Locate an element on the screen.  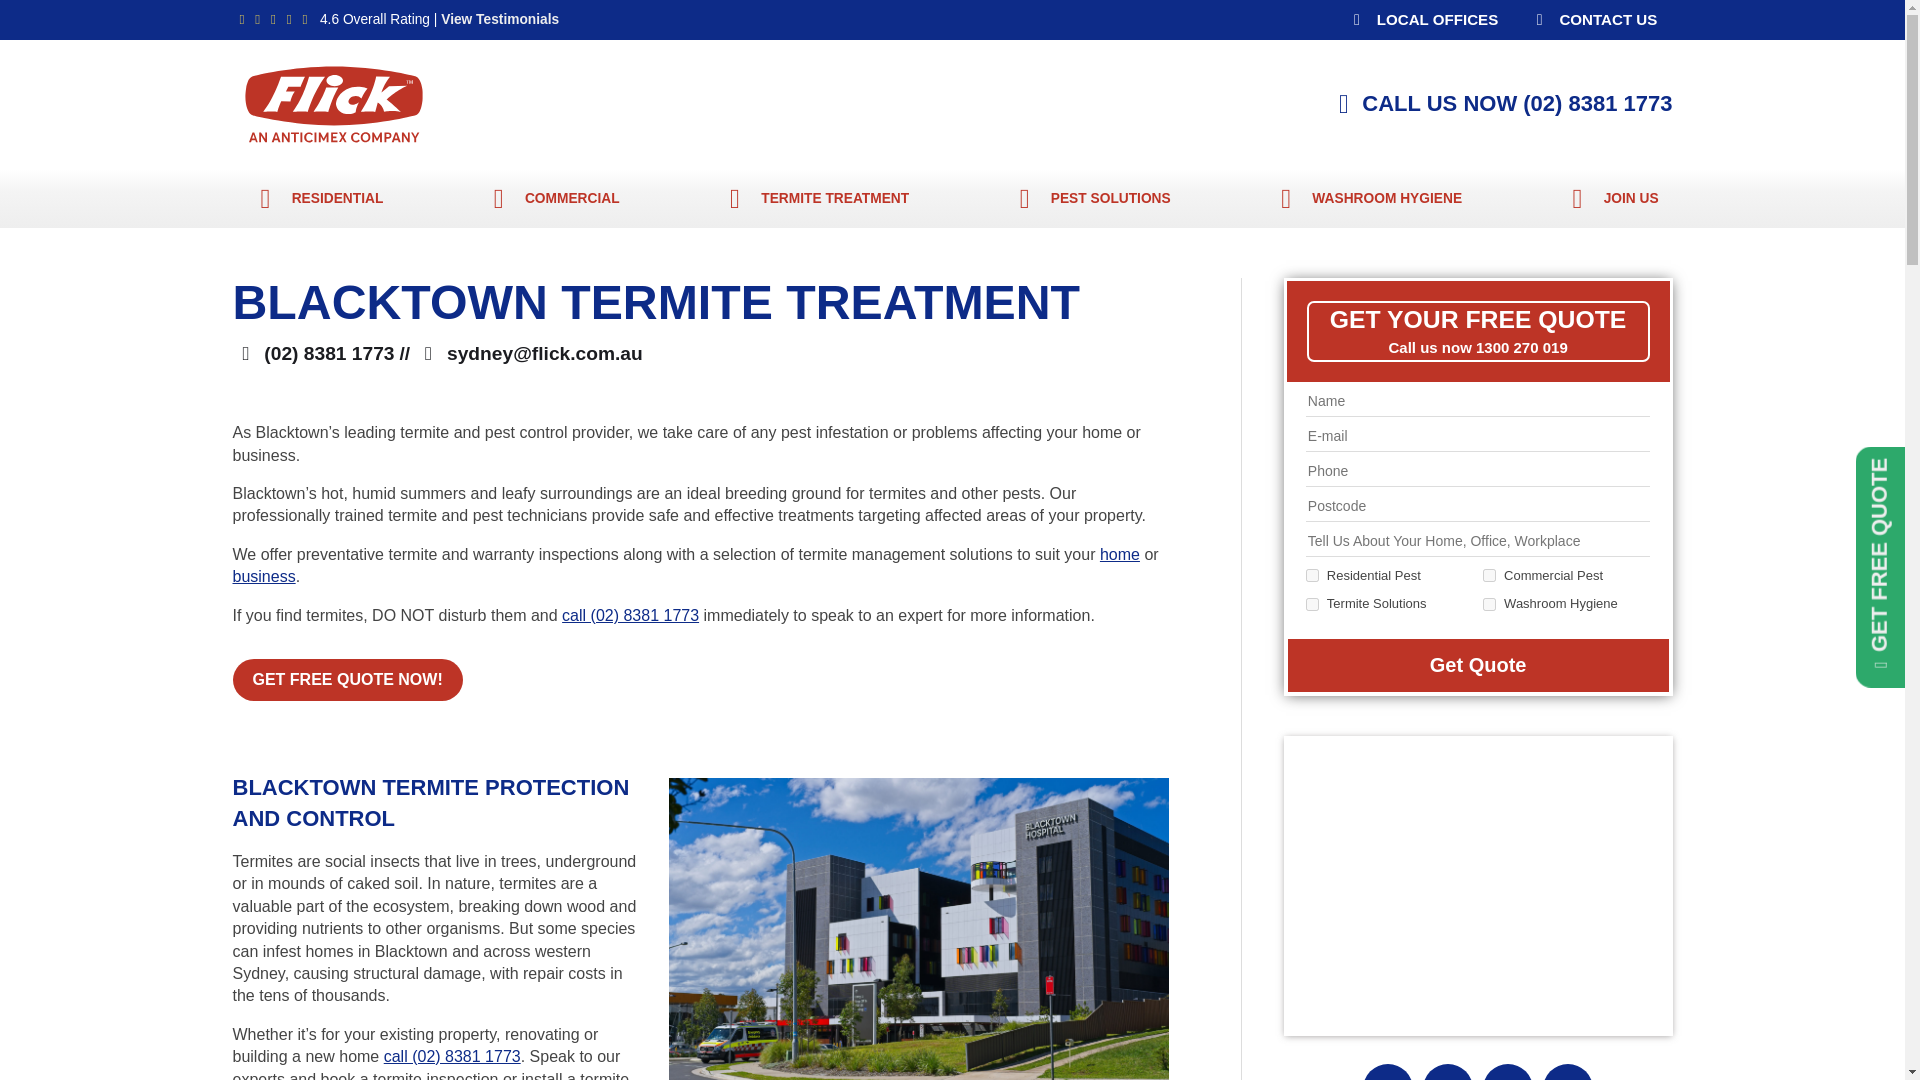
Washroom Hygiene is located at coordinates (1488, 604).